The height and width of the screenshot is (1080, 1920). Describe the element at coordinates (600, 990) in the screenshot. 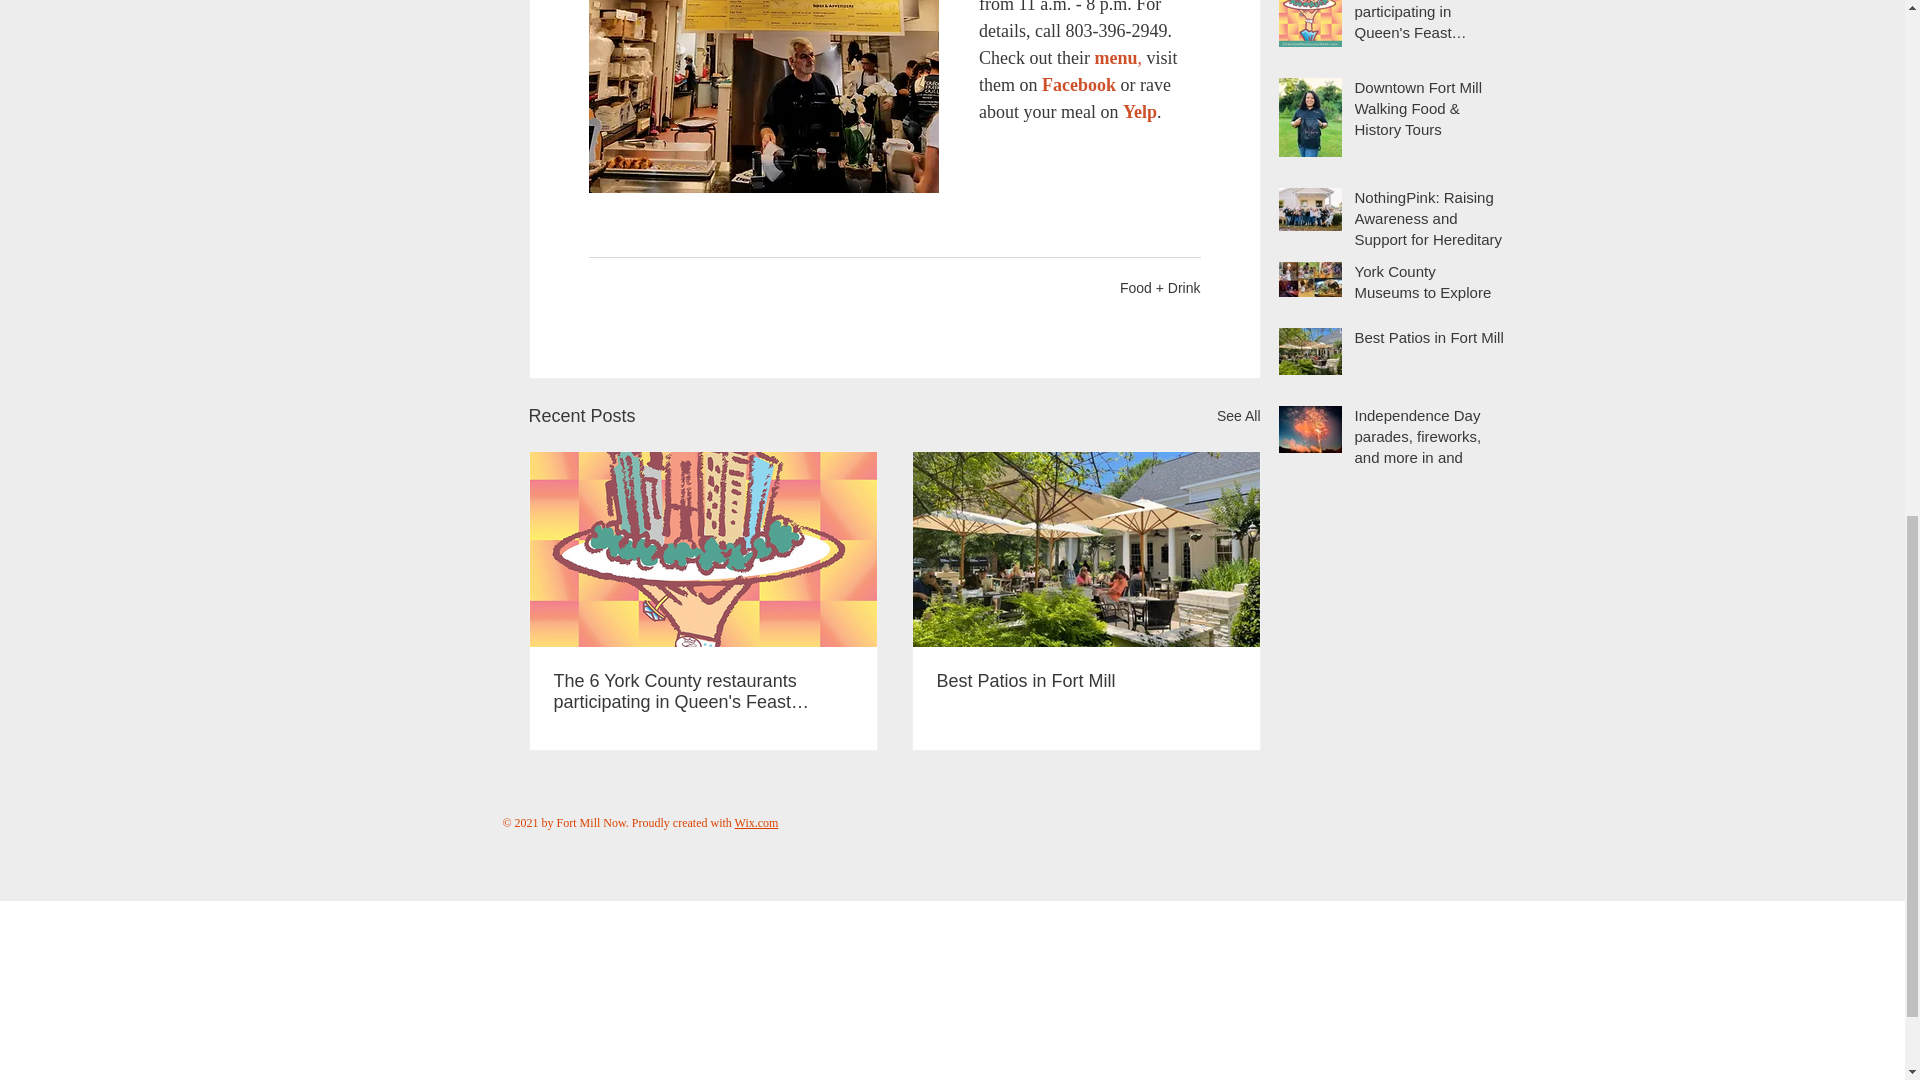

I see `Advertisement` at that location.